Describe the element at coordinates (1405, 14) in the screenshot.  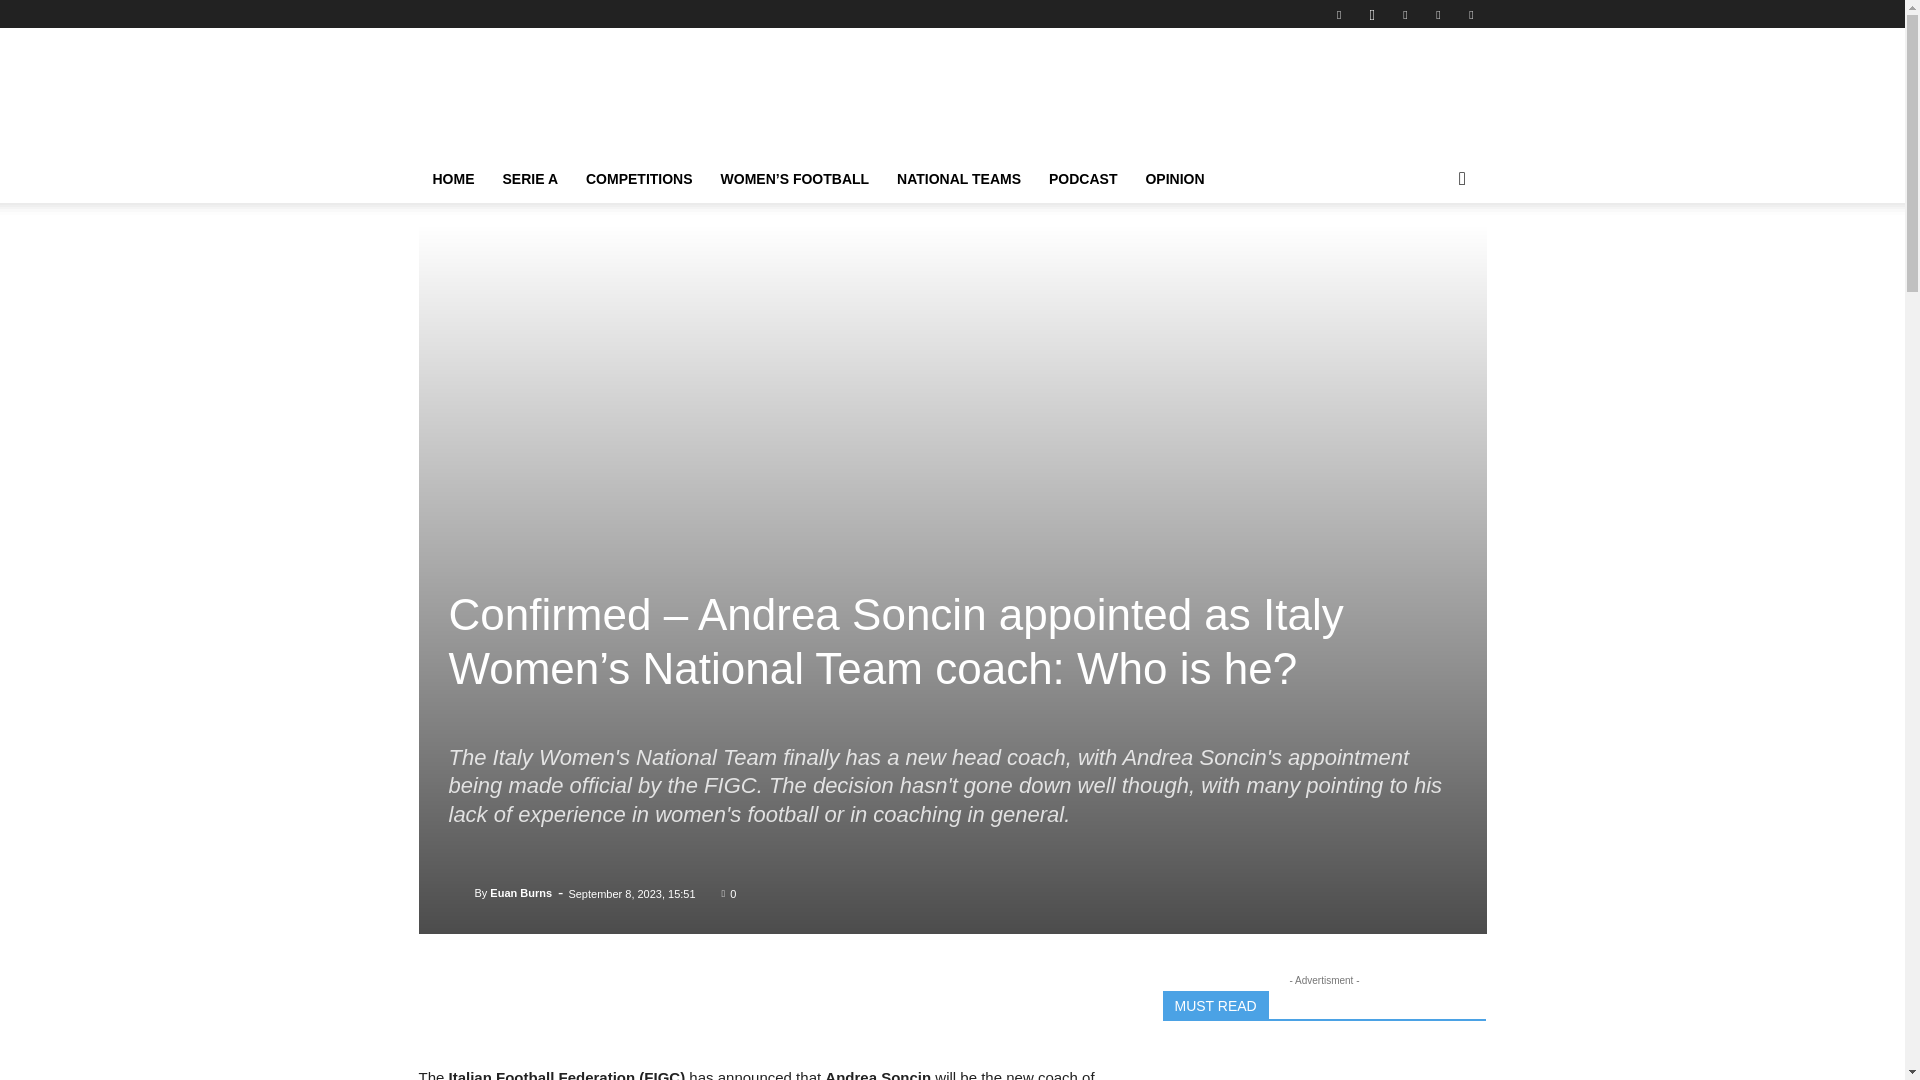
I see `Mail` at that location.